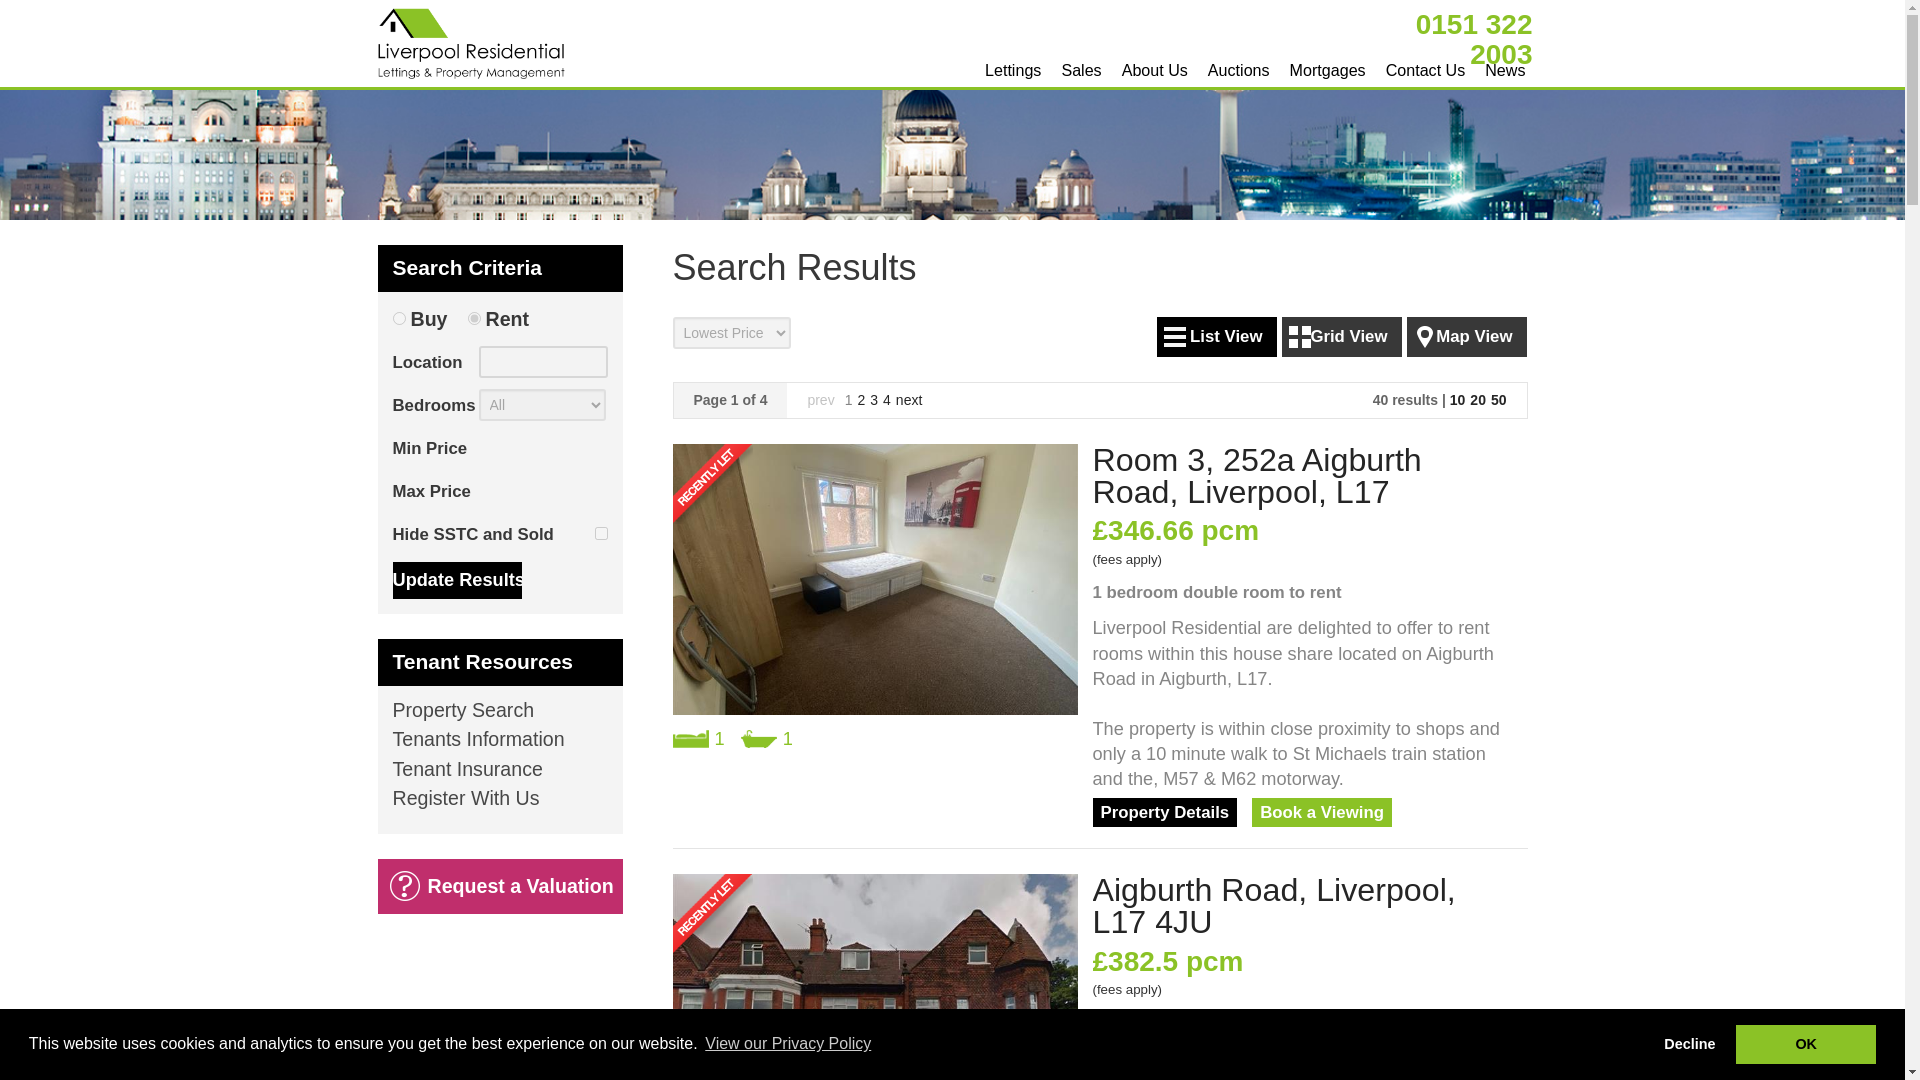 This screenshot has height=1080, width=1920. I want to click on Property Search, so click(498, 716).